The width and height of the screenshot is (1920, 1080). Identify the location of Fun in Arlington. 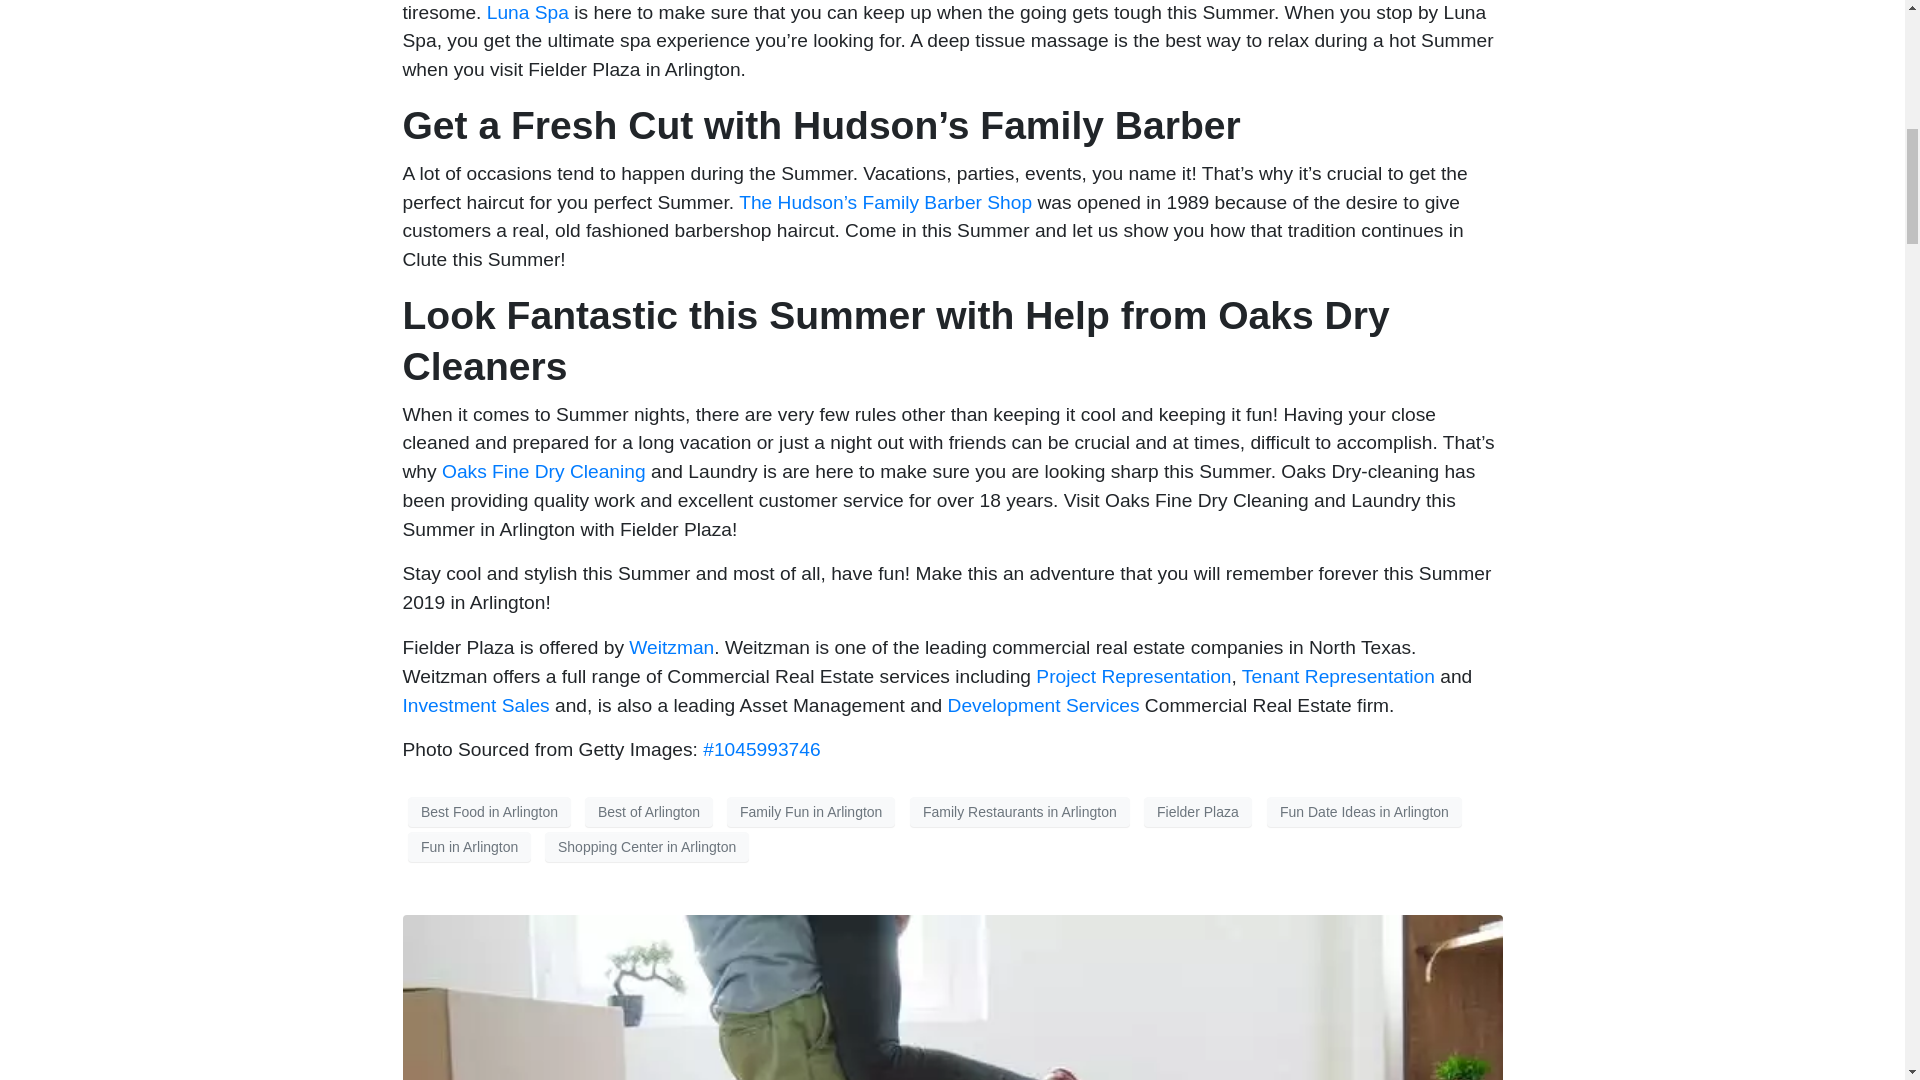
(469, 846).